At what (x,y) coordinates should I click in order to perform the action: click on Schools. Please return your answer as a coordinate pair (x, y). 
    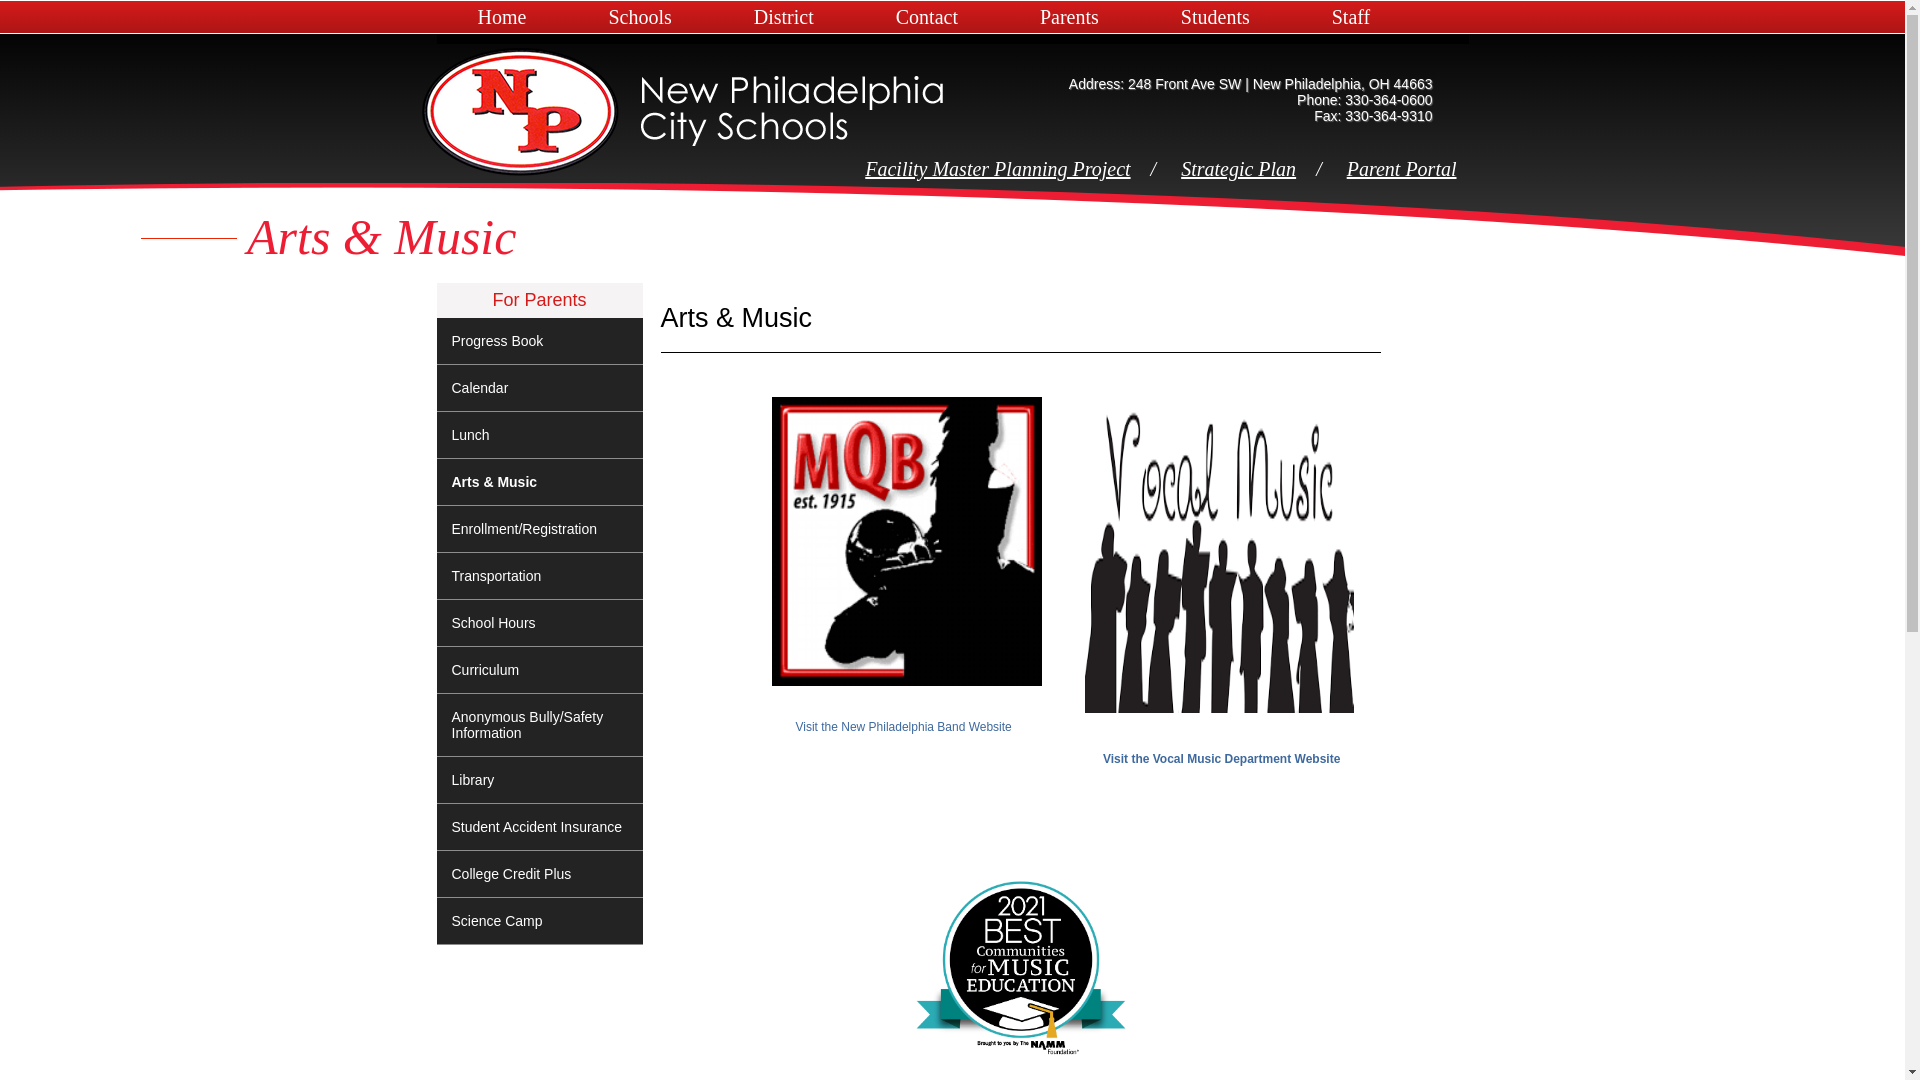
    Looking at the image, I should click on (639, 17).